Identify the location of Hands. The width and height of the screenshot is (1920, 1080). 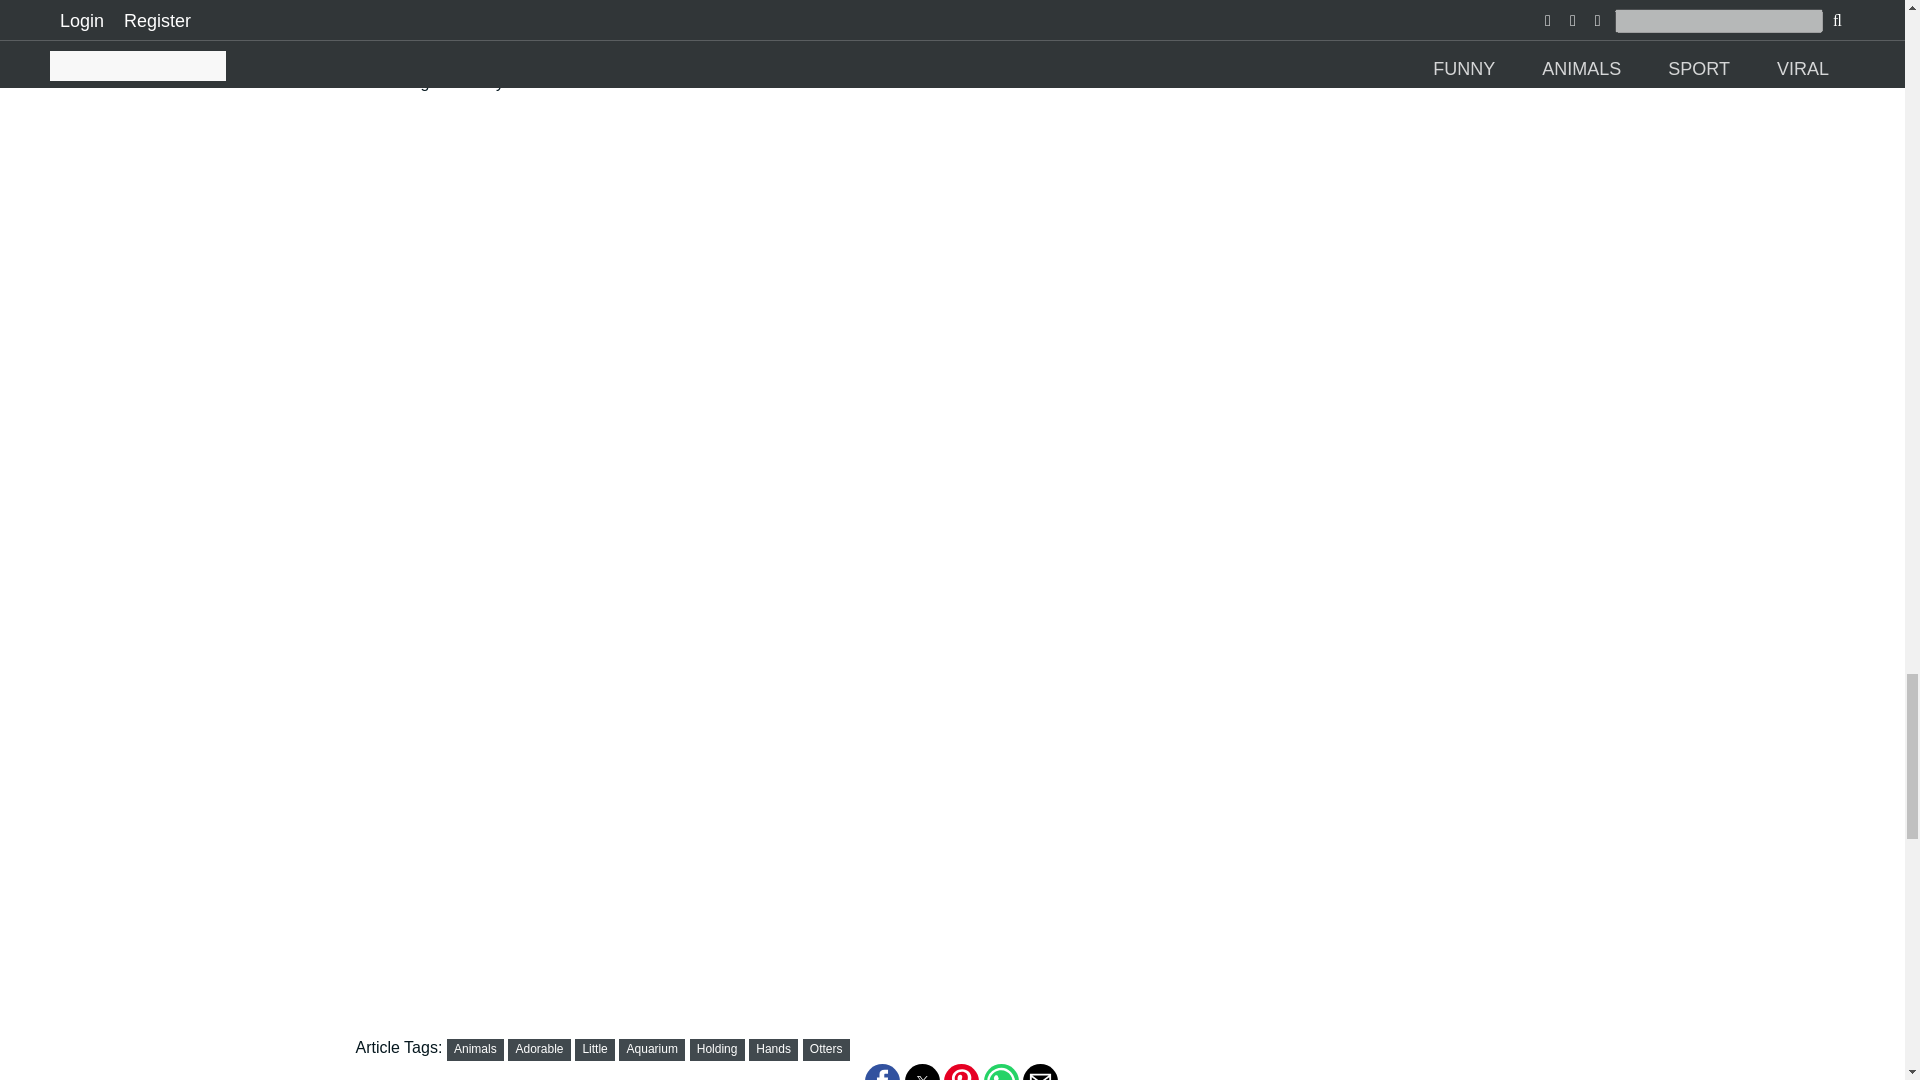
(774, 1049).